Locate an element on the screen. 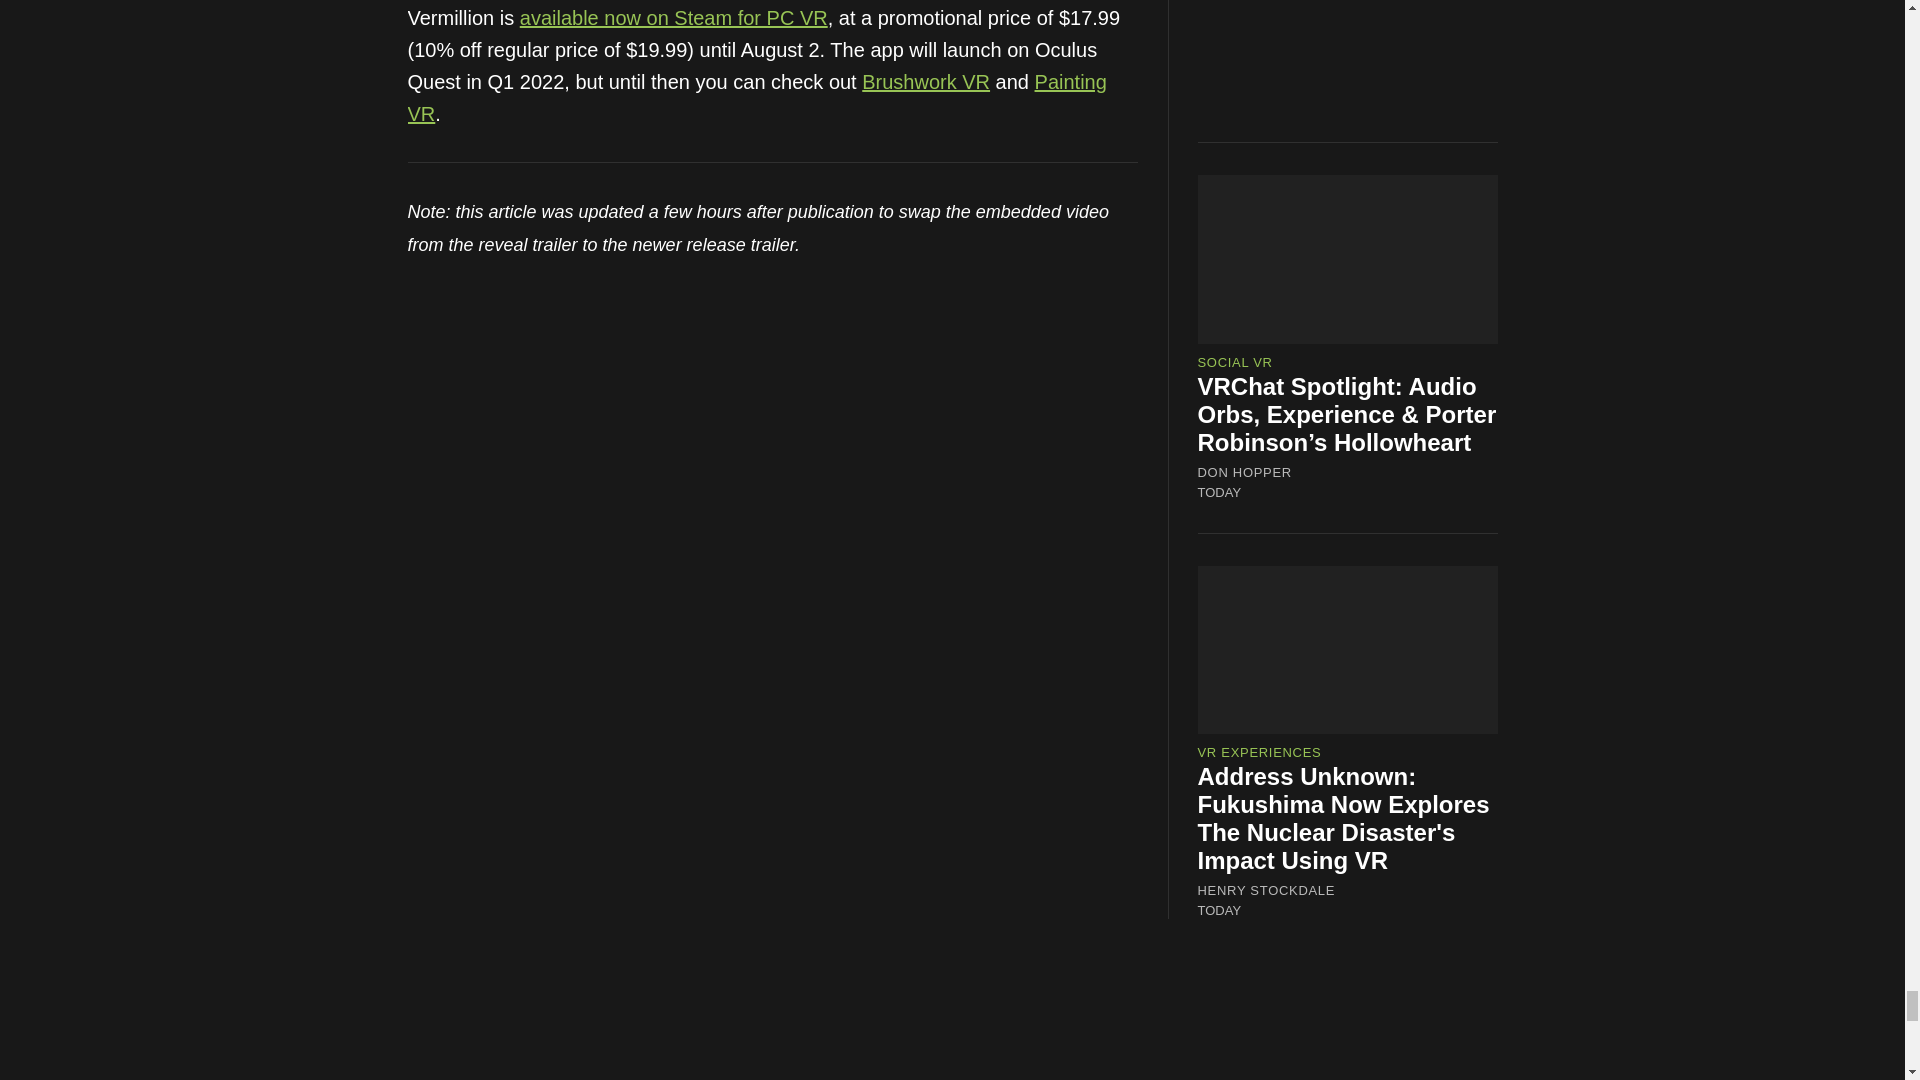 The width and height of the screenshot is (1920, 1080). Brushwork VR is located at coordinates (926, 82).